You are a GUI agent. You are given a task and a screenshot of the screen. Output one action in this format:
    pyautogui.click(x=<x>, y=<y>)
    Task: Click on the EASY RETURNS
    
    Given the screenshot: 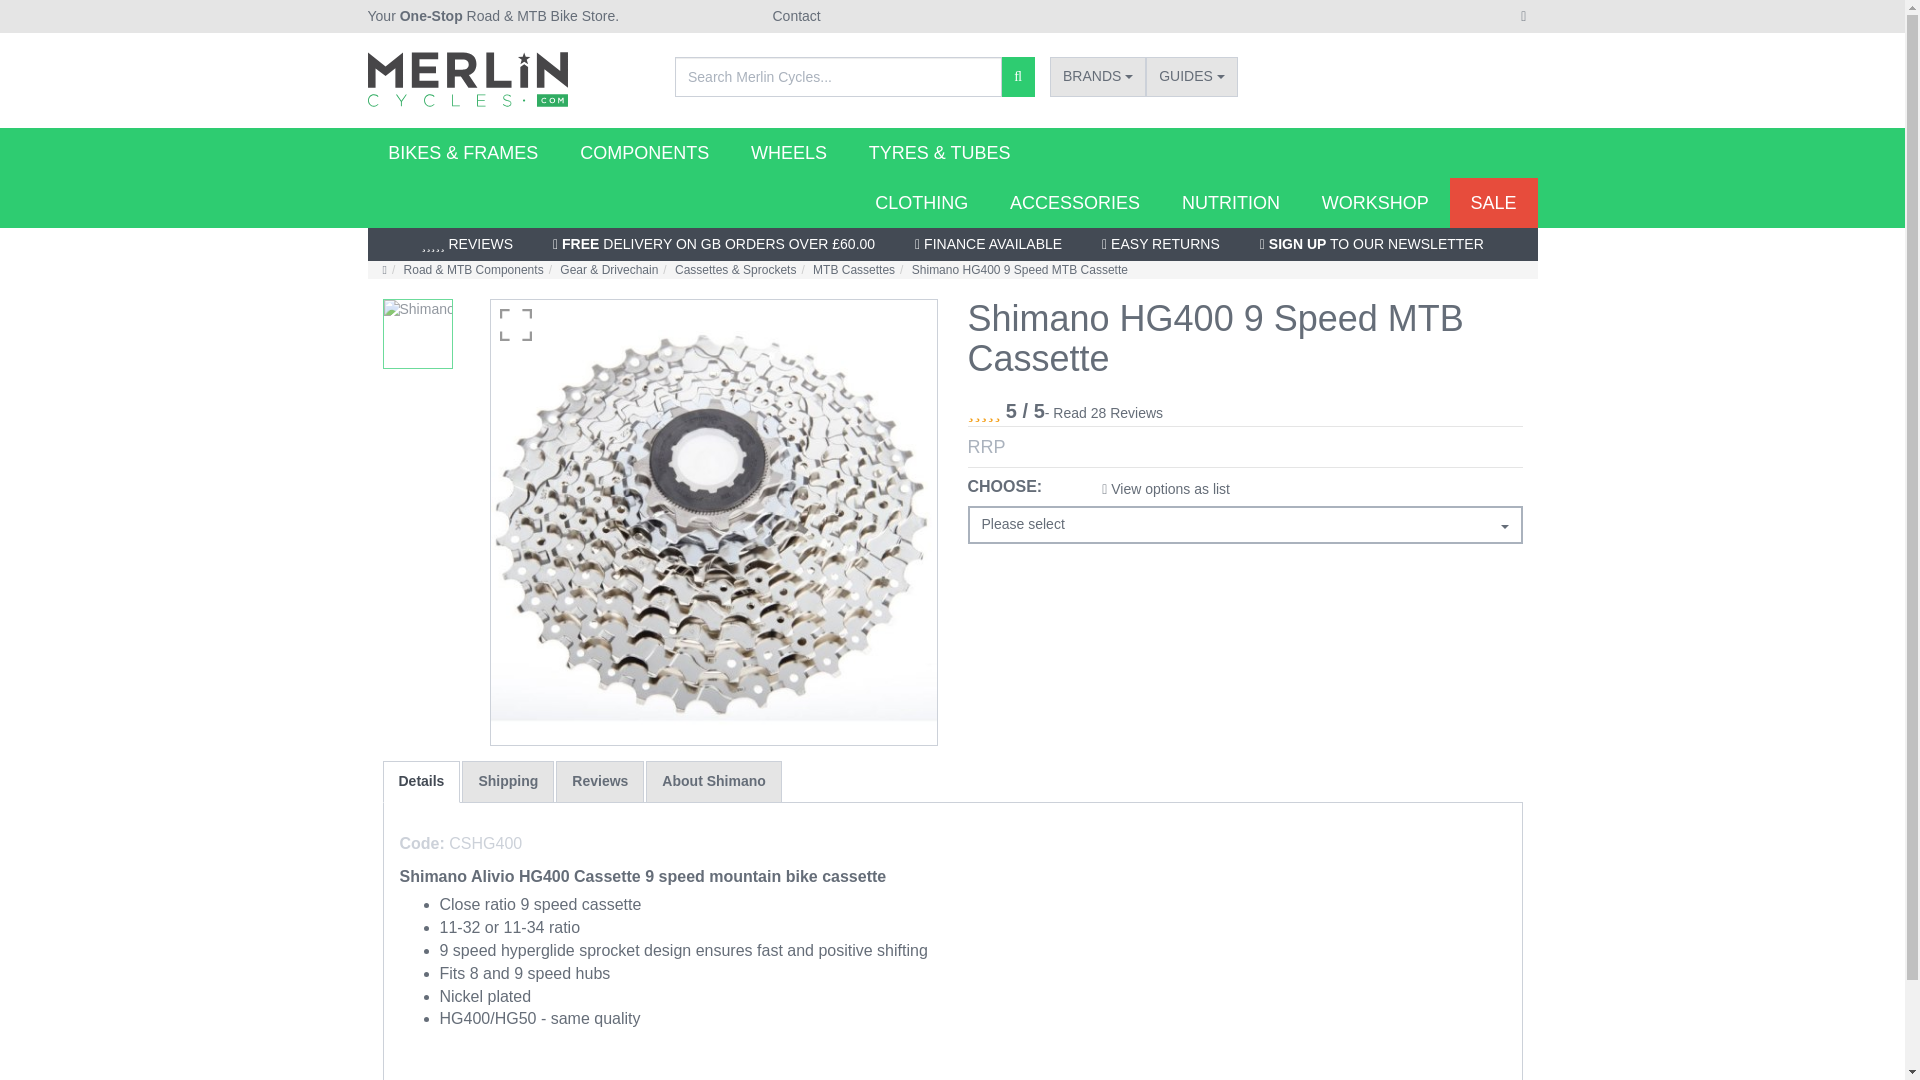 What is the action you would take?
    pyautogui.click(x=1160, y=244)
    